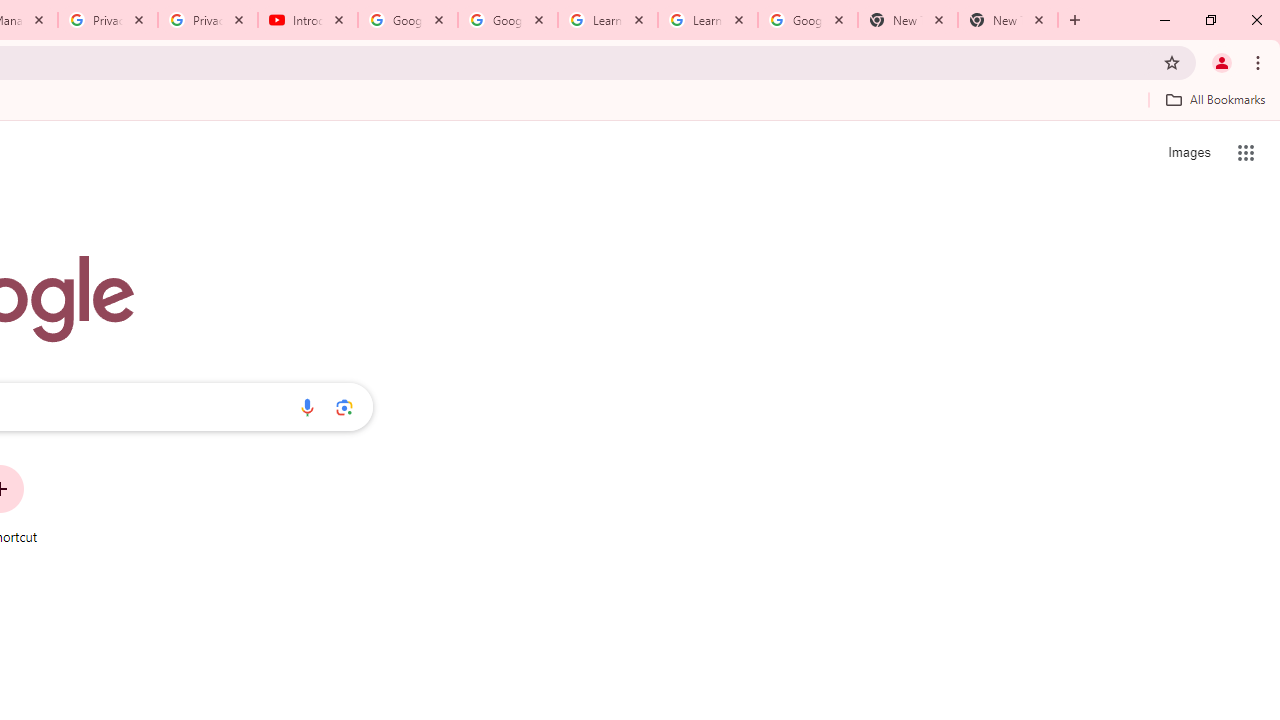  Describe the element at coordinates (408, 20) in the screenshot. I see `Google Account Help` at that location.